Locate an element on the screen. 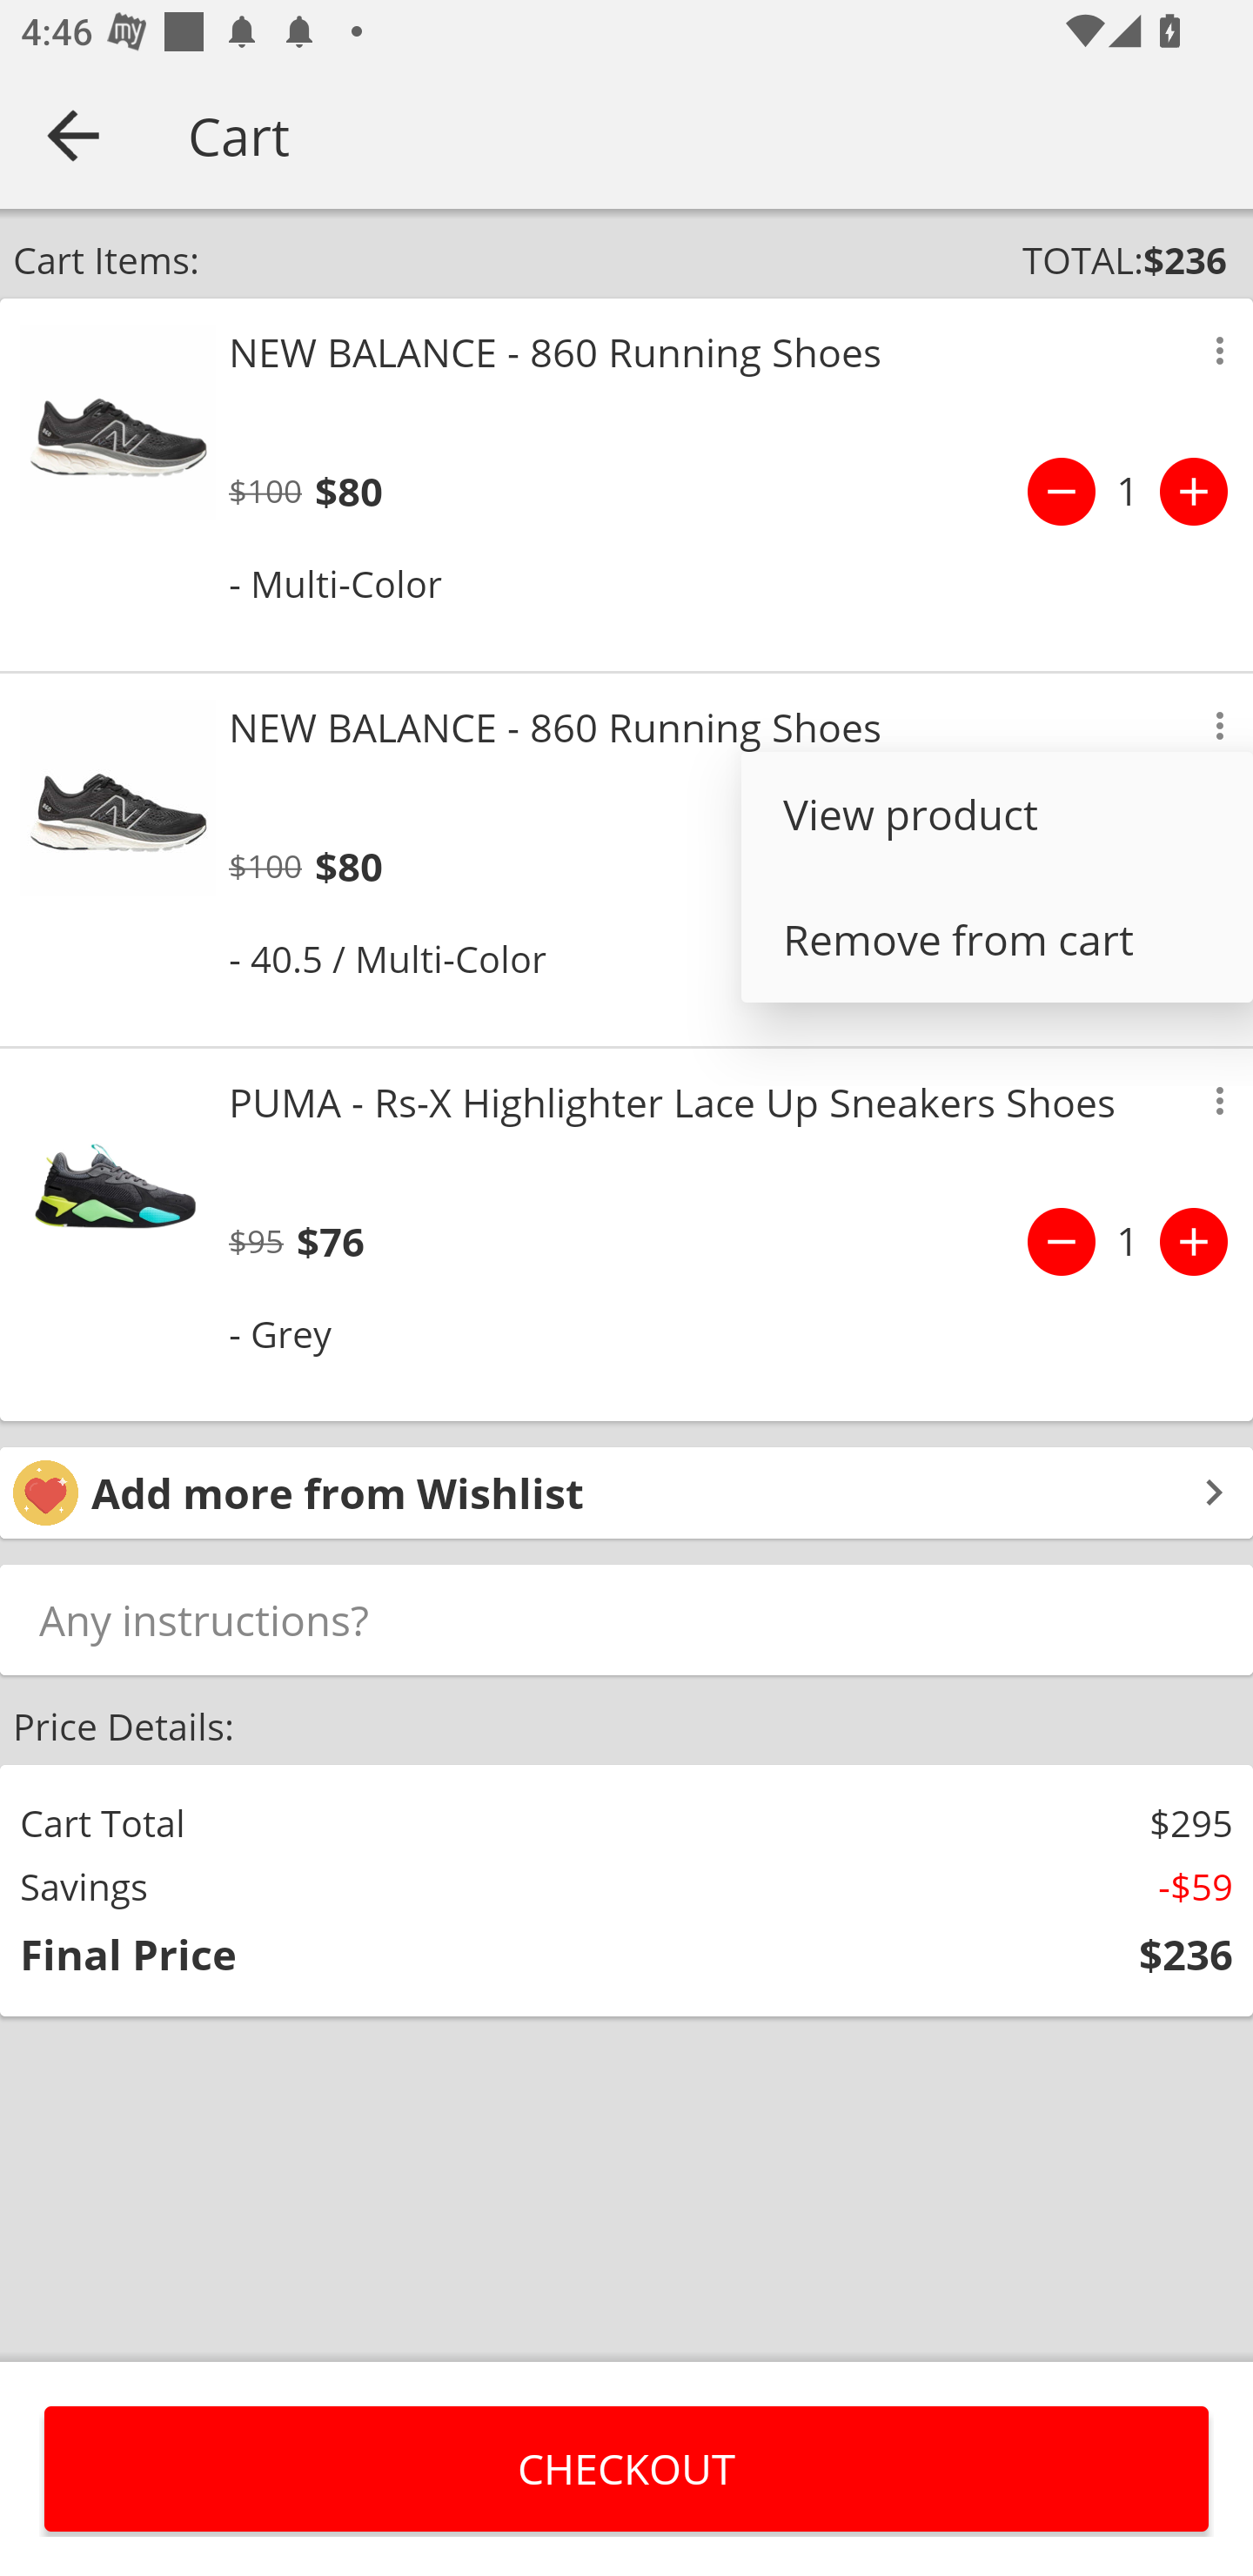 This screenshot has width=1253, height=2576. Remove from cart is located at coordinates (997, 940).